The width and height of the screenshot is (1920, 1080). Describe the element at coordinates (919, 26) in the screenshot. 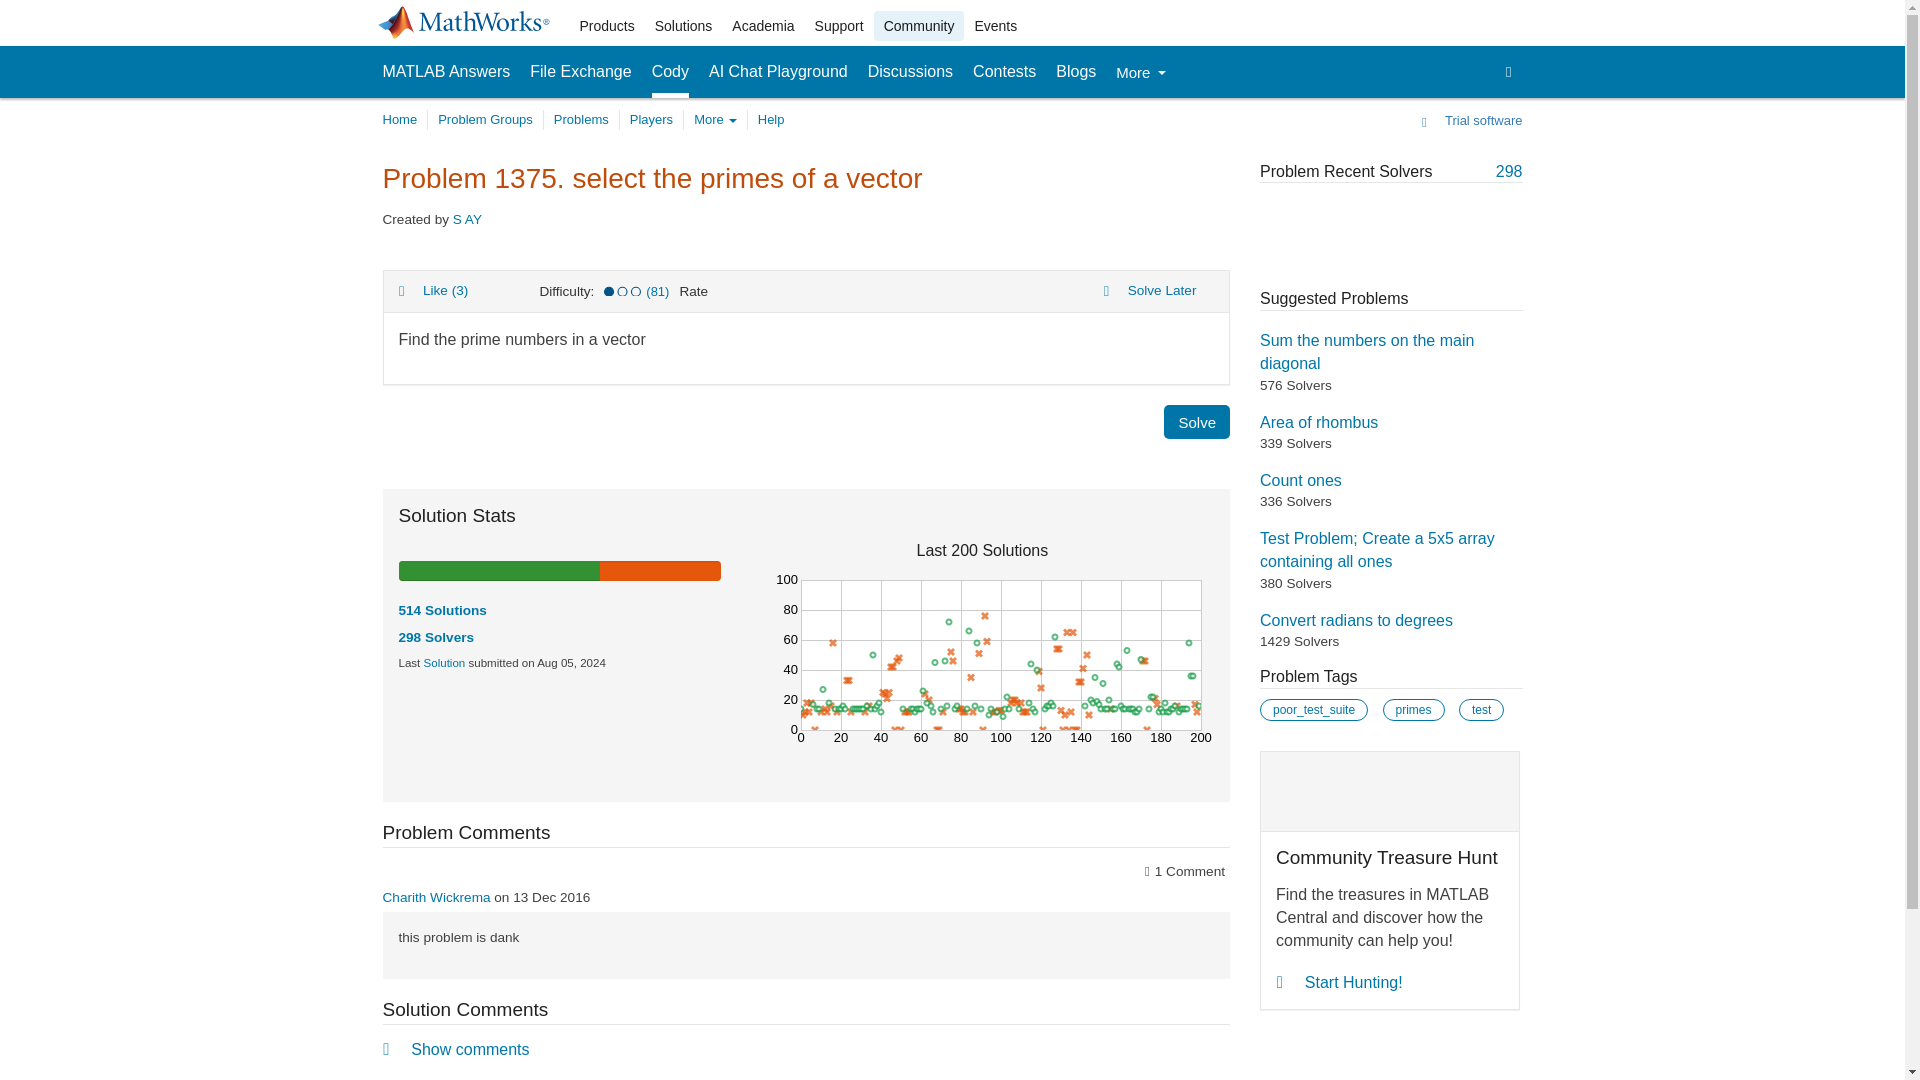

I see `Community` at that location.